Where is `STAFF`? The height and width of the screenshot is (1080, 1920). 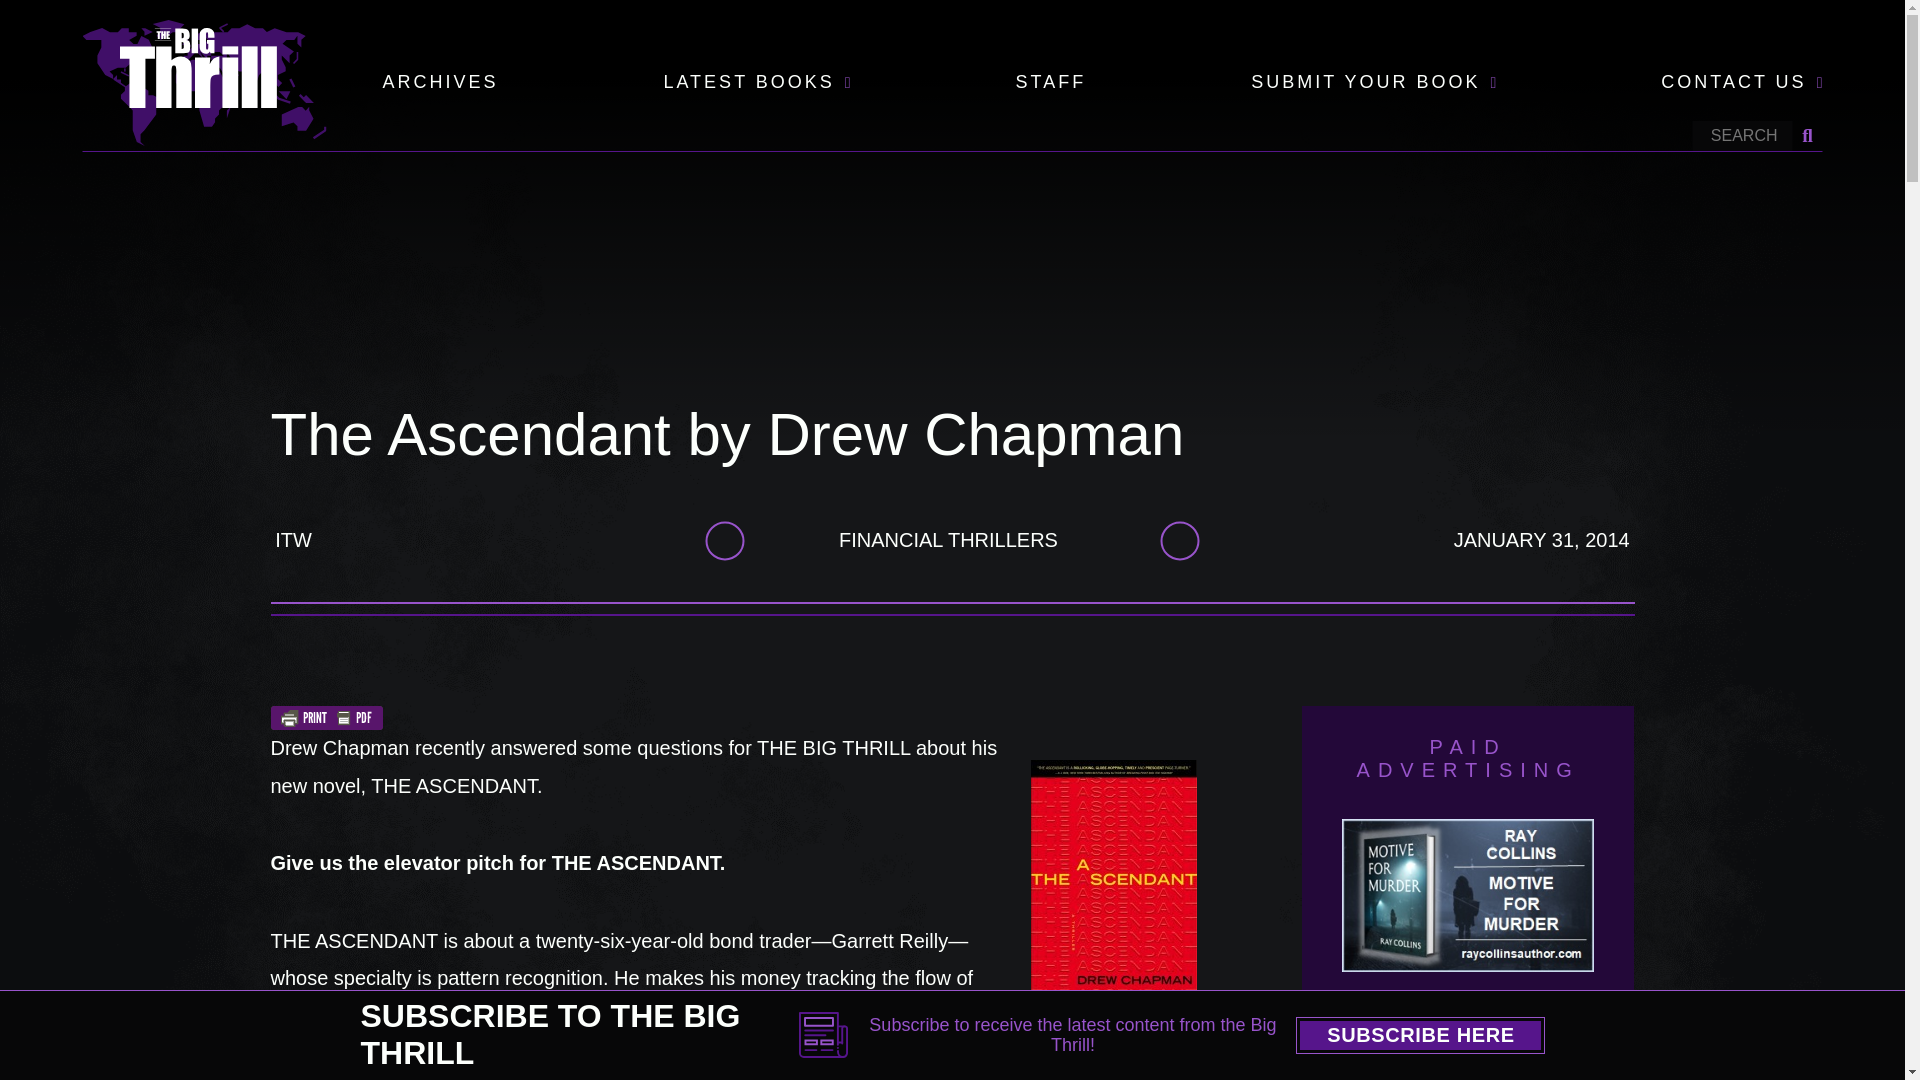 STAFF is located at coordinates (1050, 83).